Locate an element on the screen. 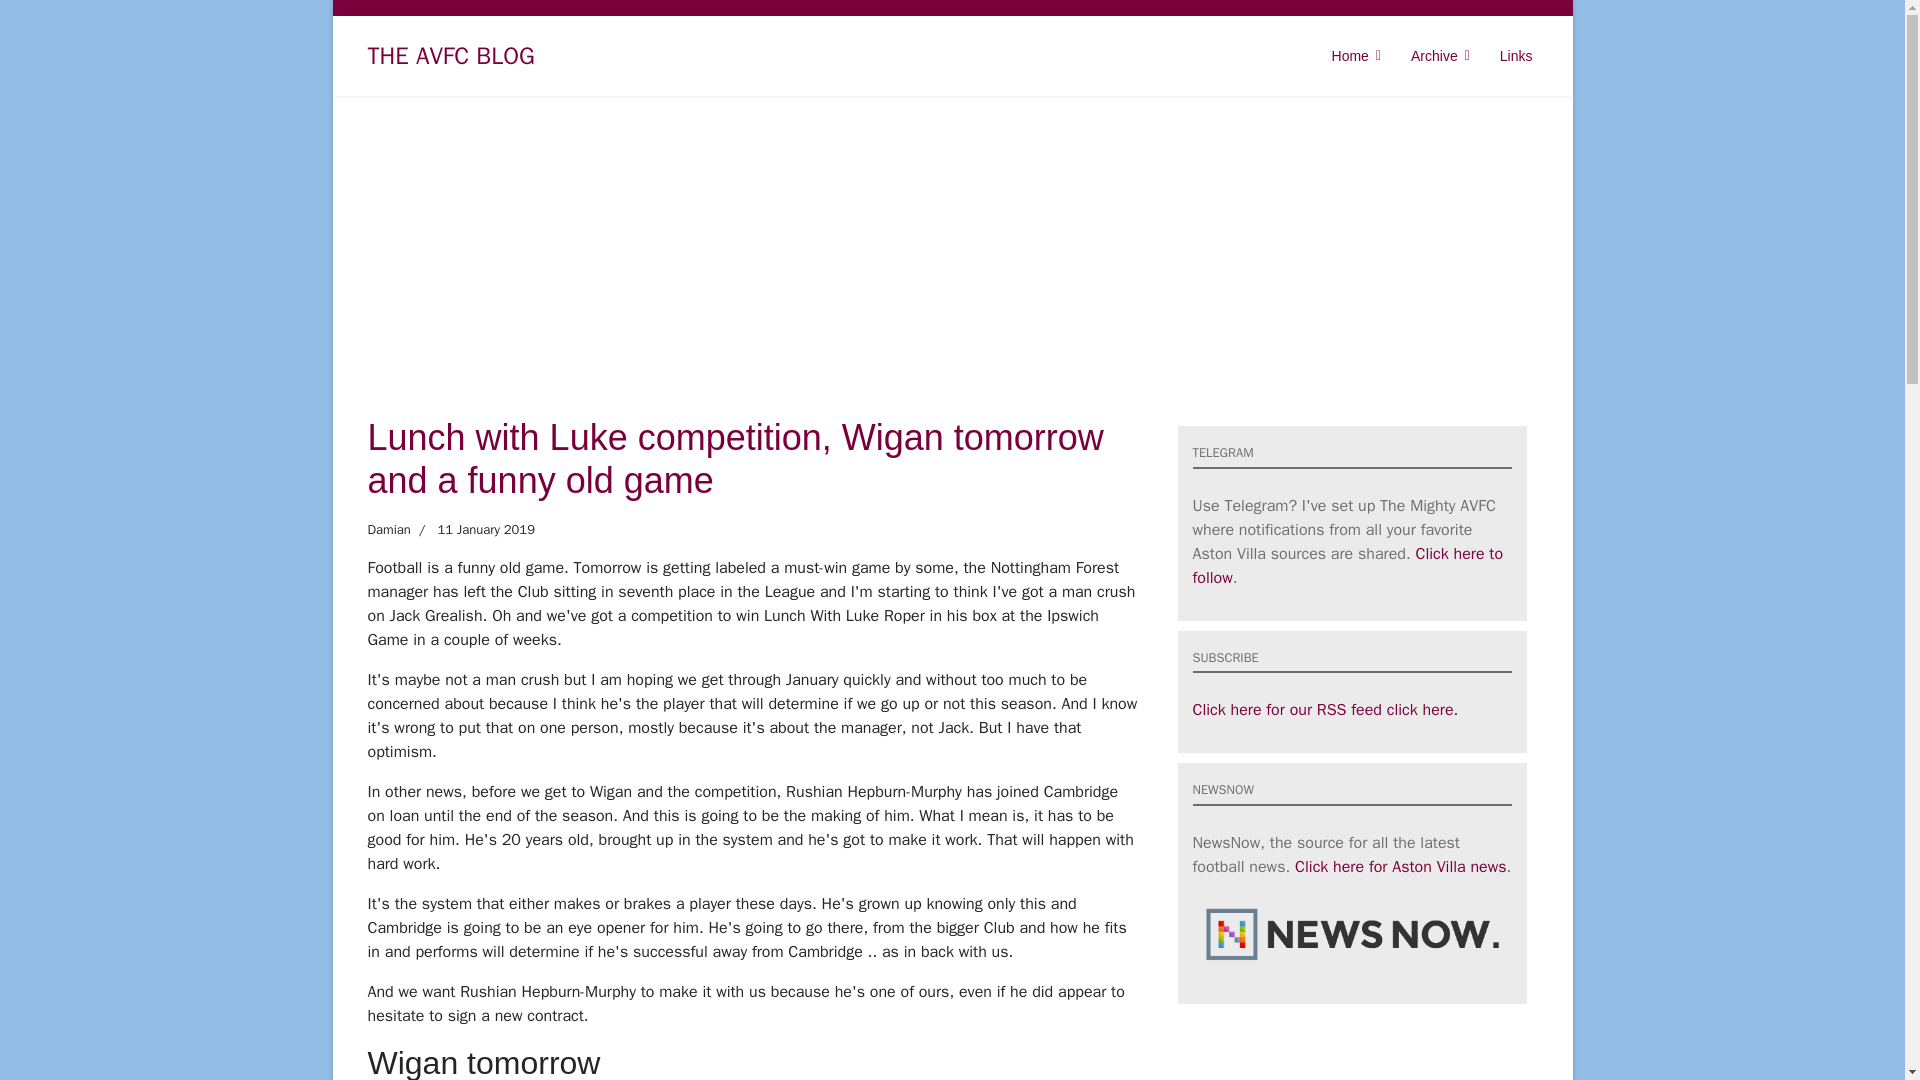 This screenshot has height=1080, width=1920. Click here for Aston Villa news is located at coordinates (1400, 866).